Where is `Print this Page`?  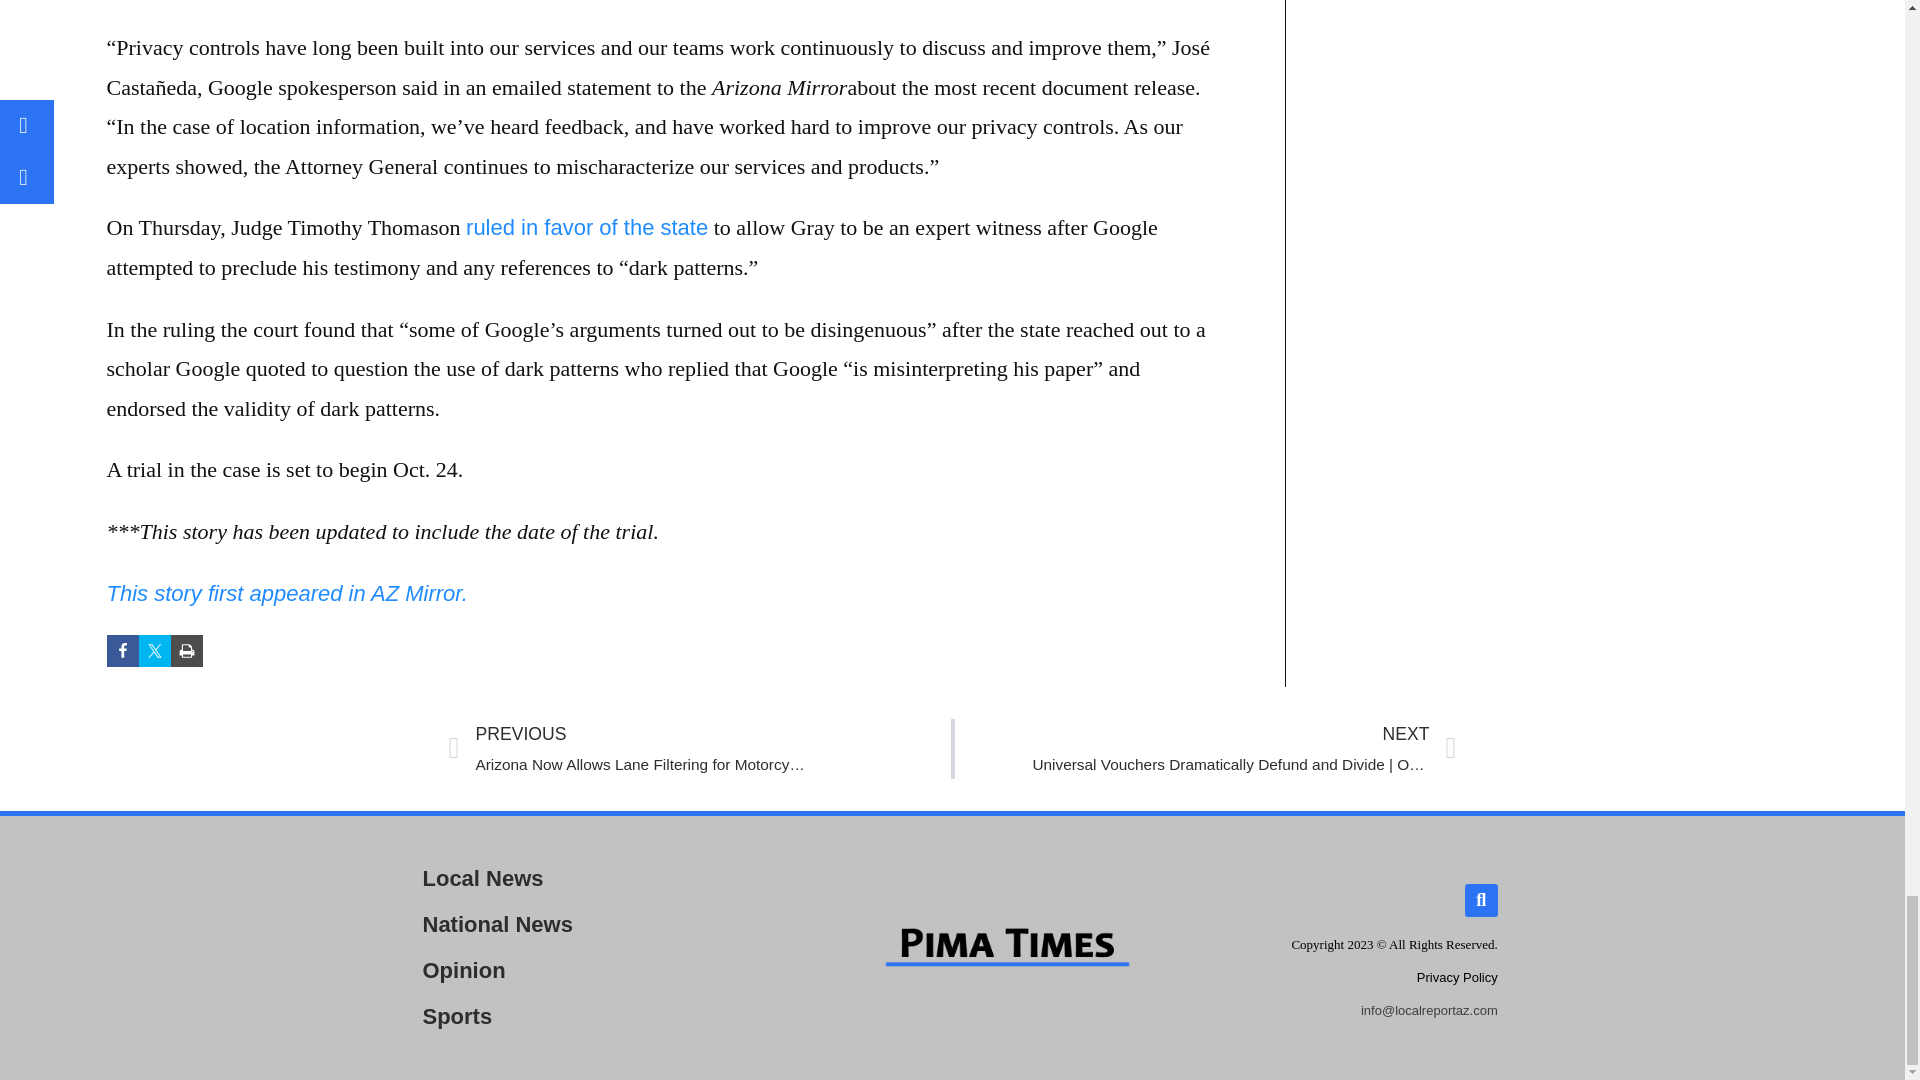 Print this Page is located at coordinates (186, 651).